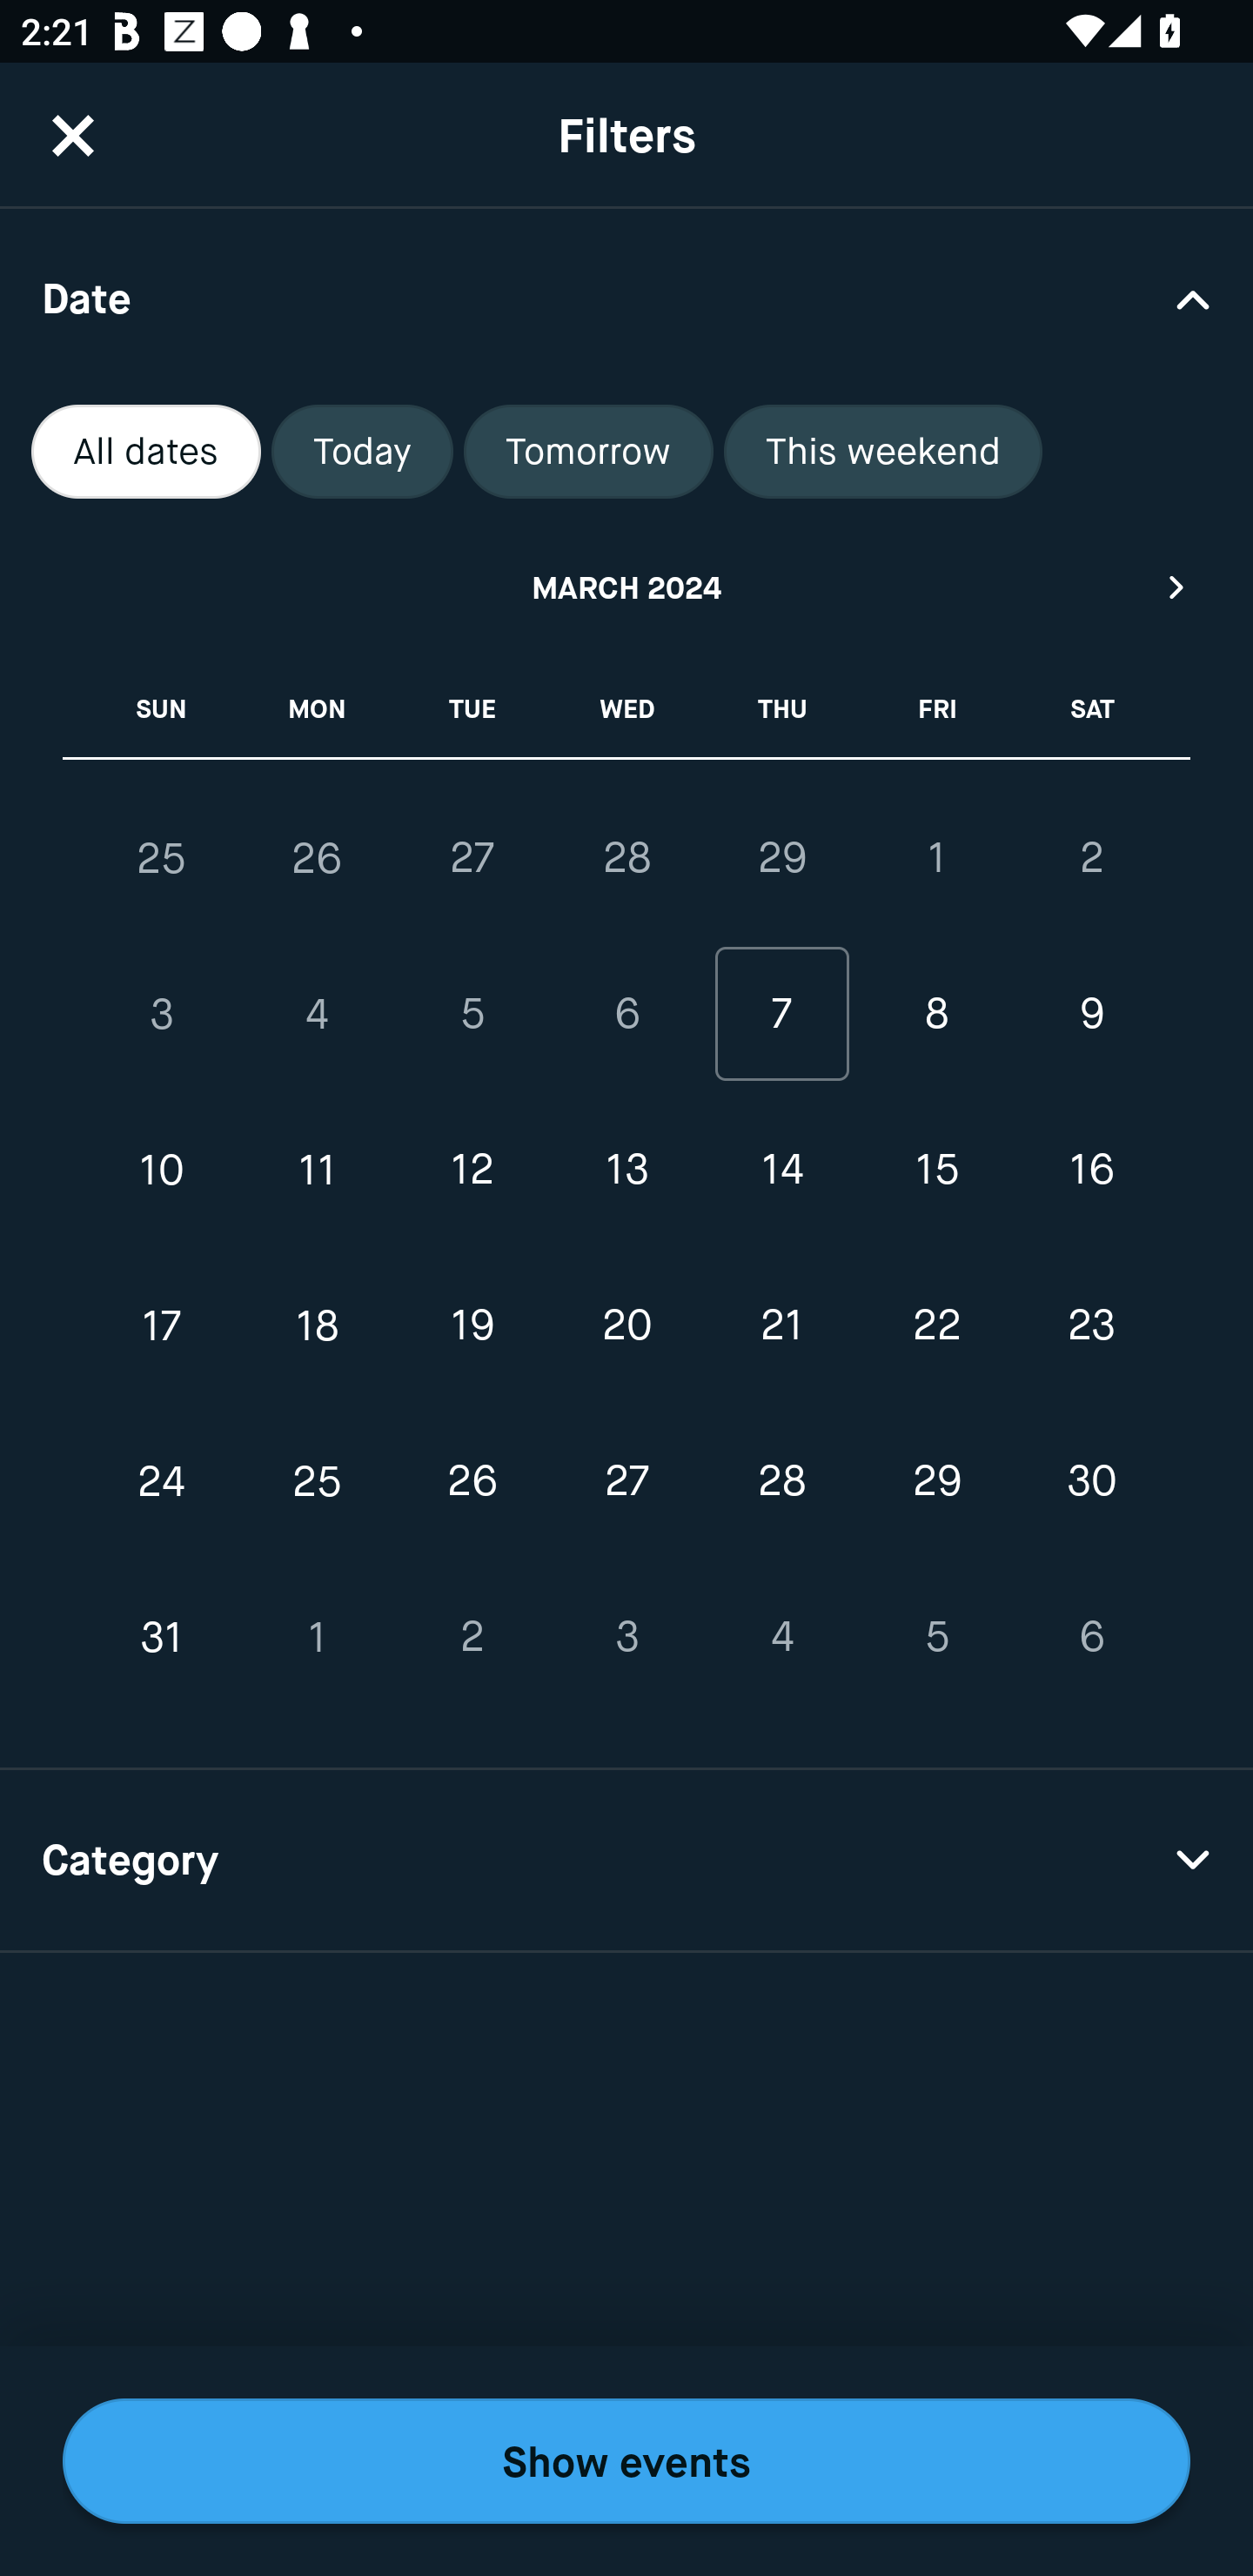  Describe the element at coordinates (1091, 1481) in the screenshot. I see `30` at that location.